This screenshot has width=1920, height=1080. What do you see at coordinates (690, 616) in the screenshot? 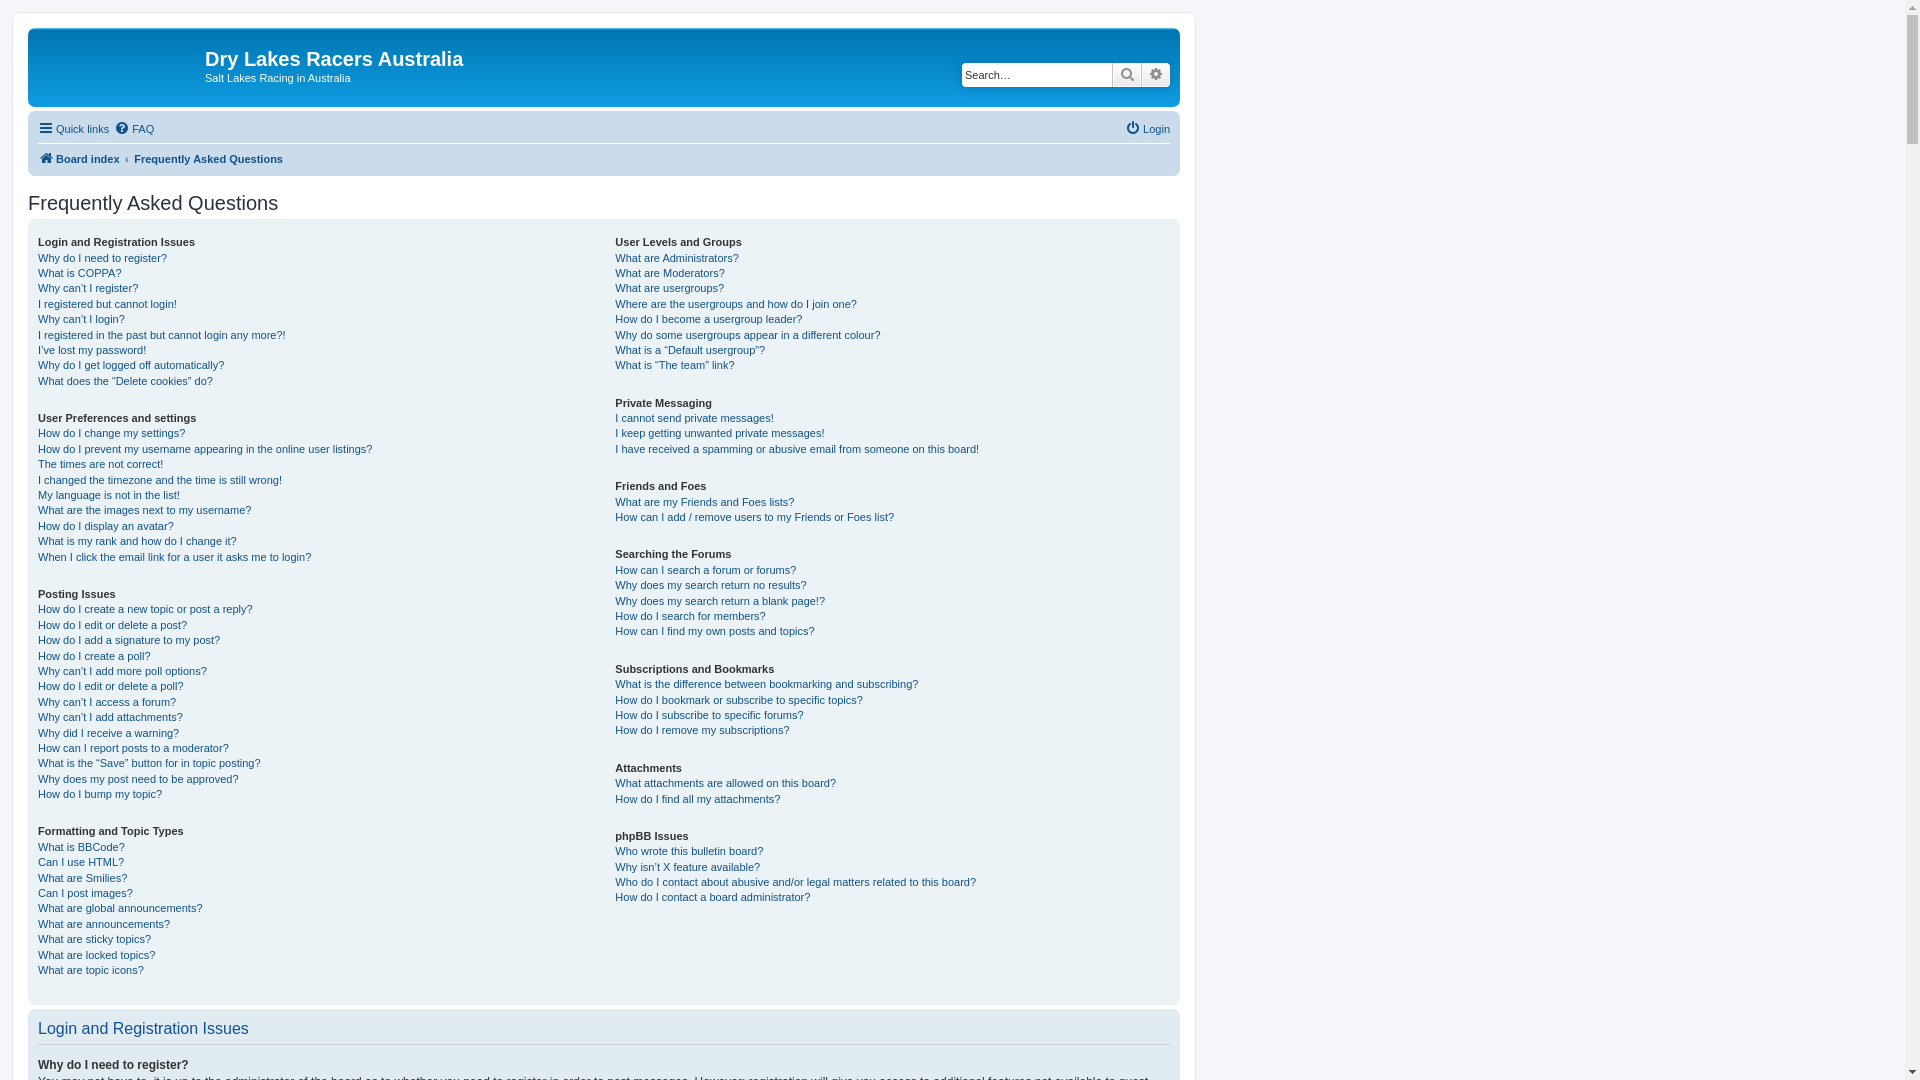
I see `How do I search for members?` at bounding box center [690, 616].